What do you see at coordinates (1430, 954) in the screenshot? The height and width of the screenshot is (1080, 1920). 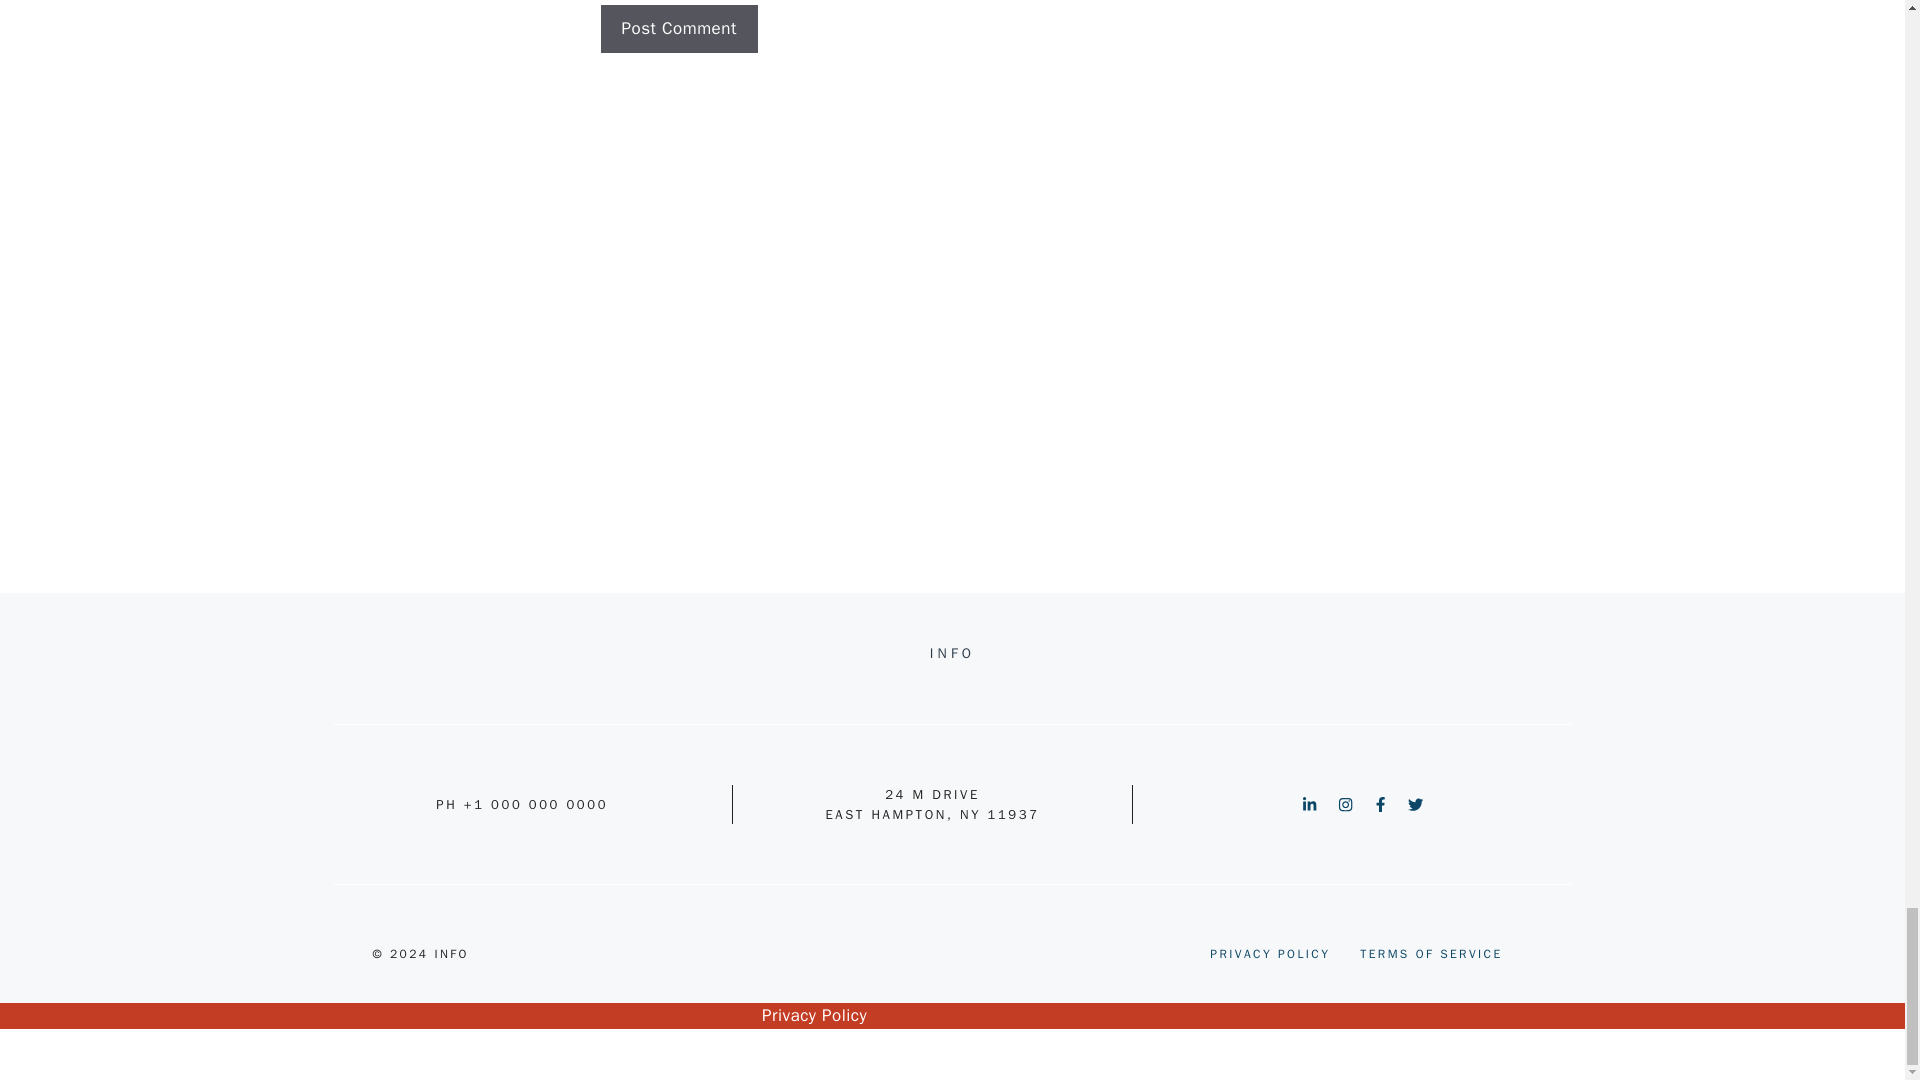 I see `TERMS OF SERVICE` at bounding box center [1430, 954].